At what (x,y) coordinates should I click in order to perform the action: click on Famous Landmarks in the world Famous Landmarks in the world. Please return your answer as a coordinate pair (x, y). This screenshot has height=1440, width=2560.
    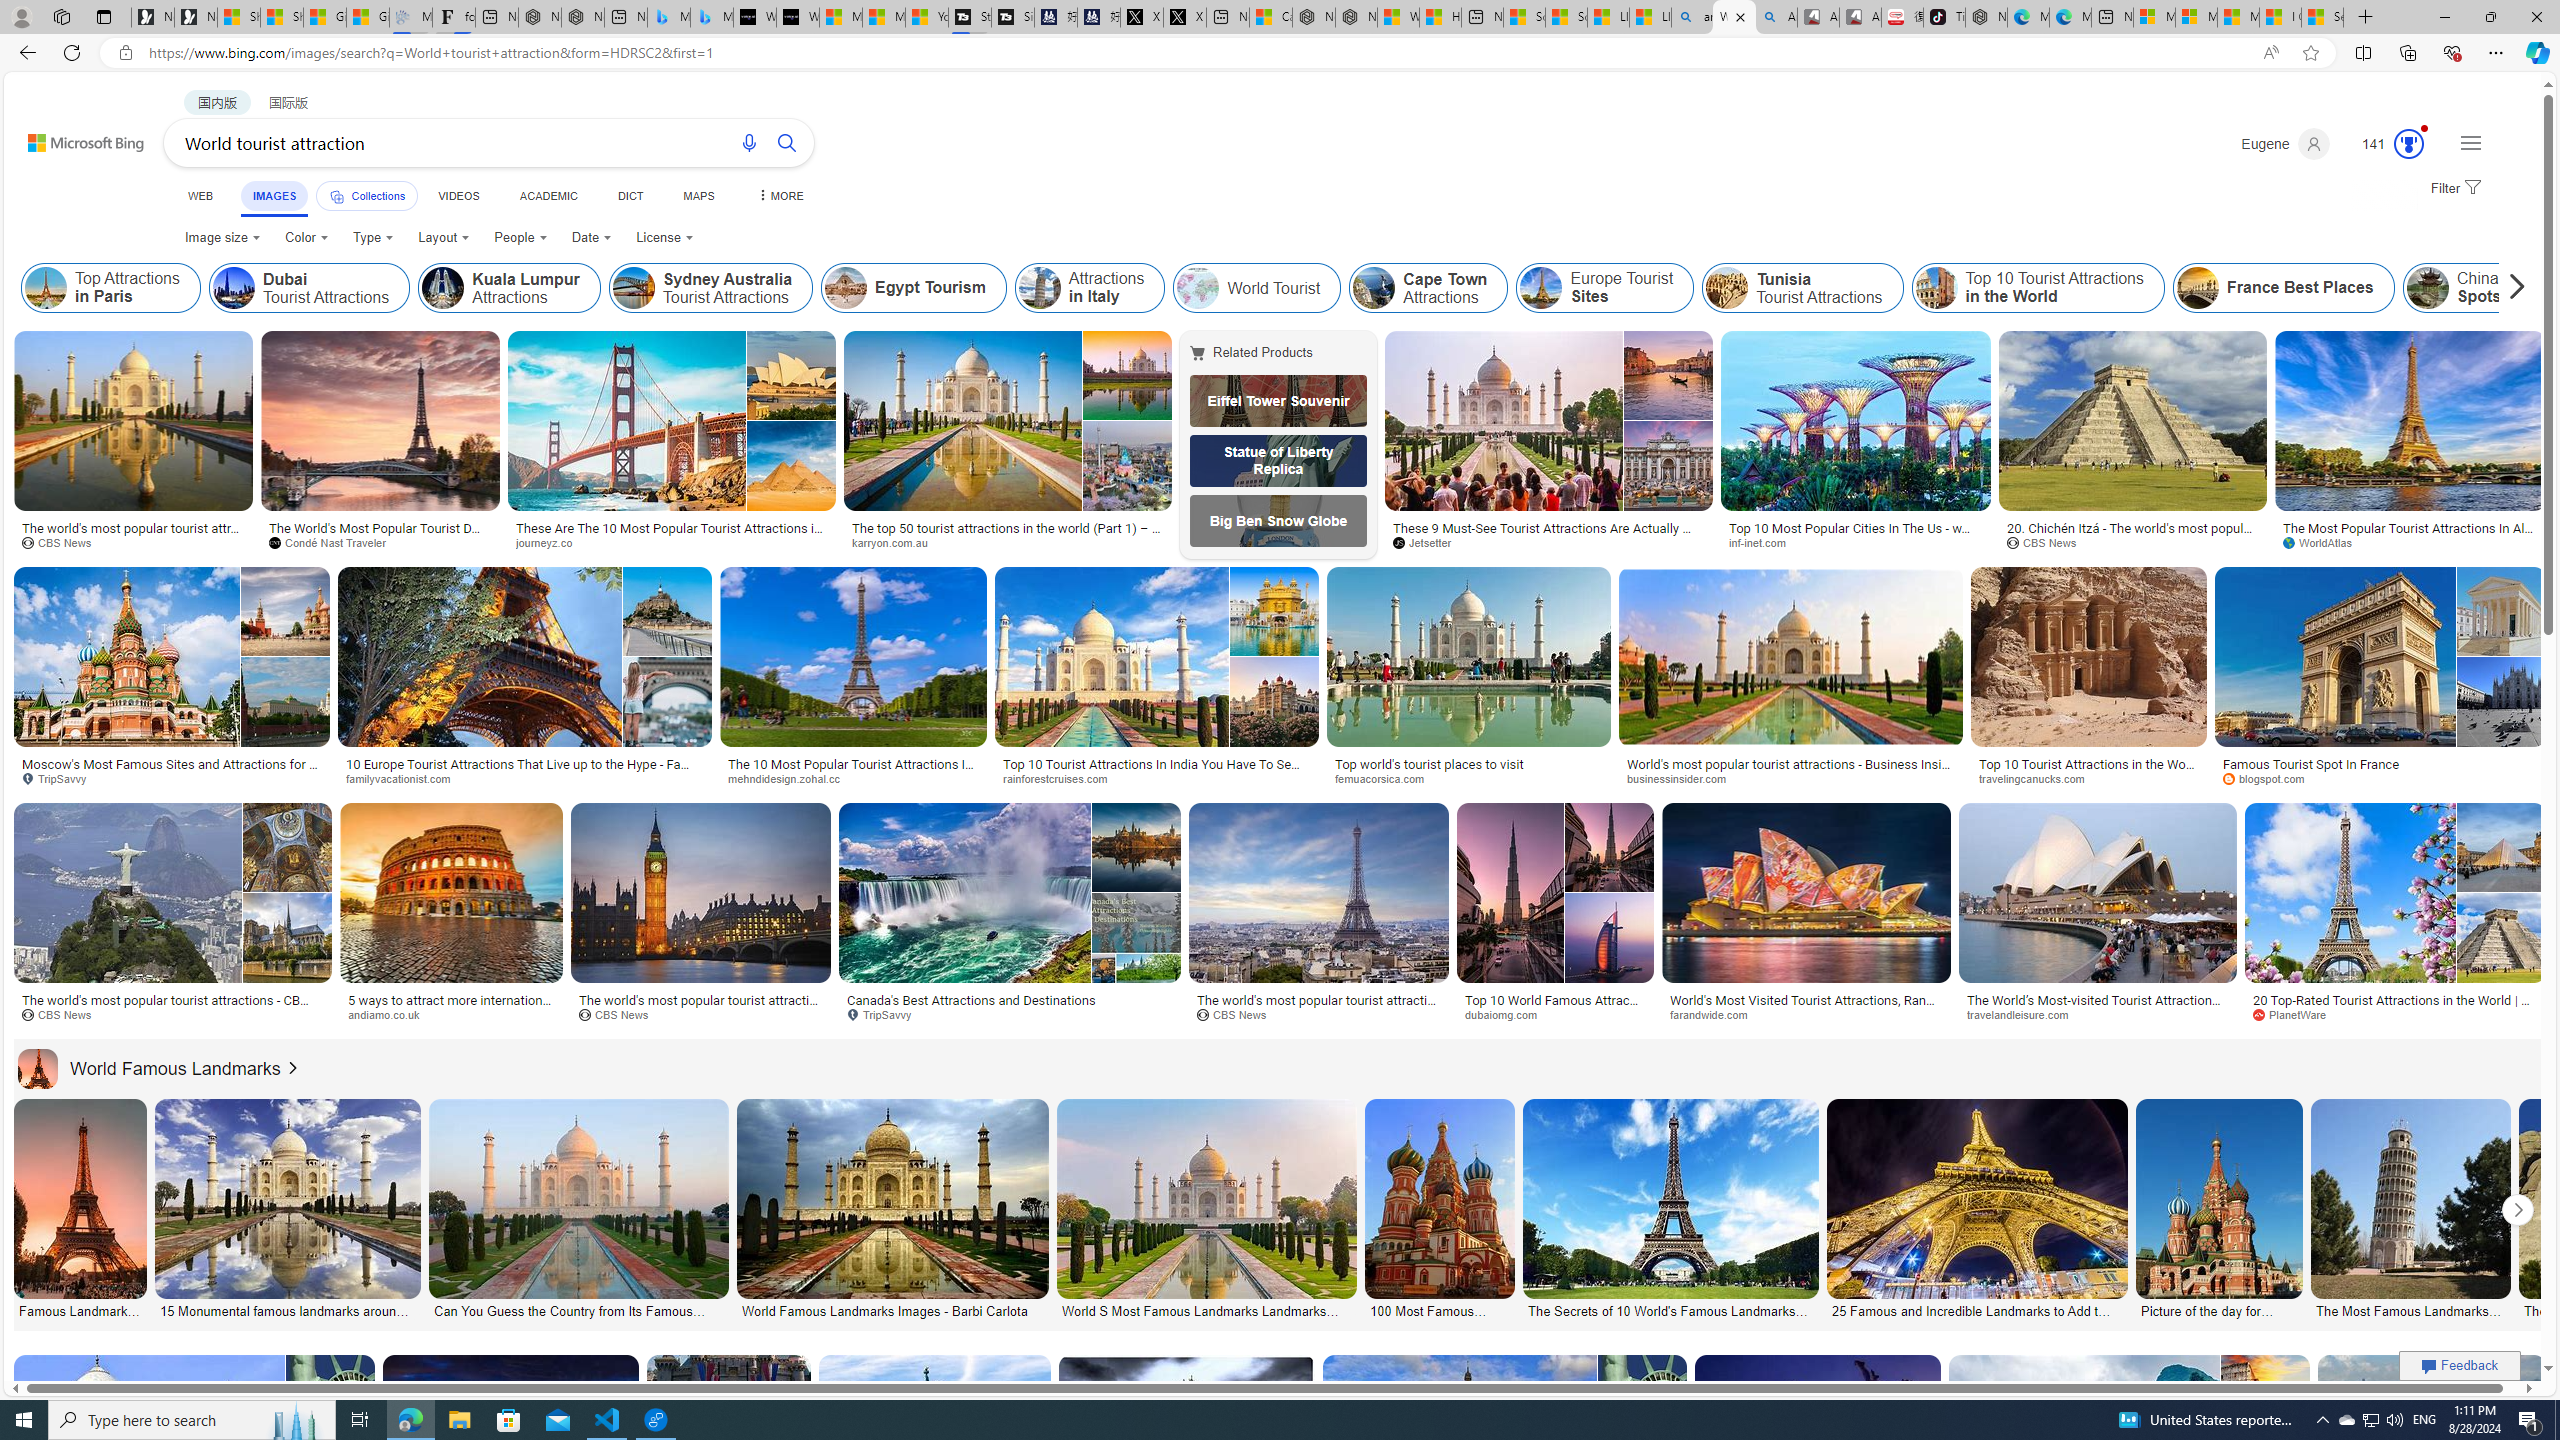
    Looking at the image, I should click on (78, 1209).